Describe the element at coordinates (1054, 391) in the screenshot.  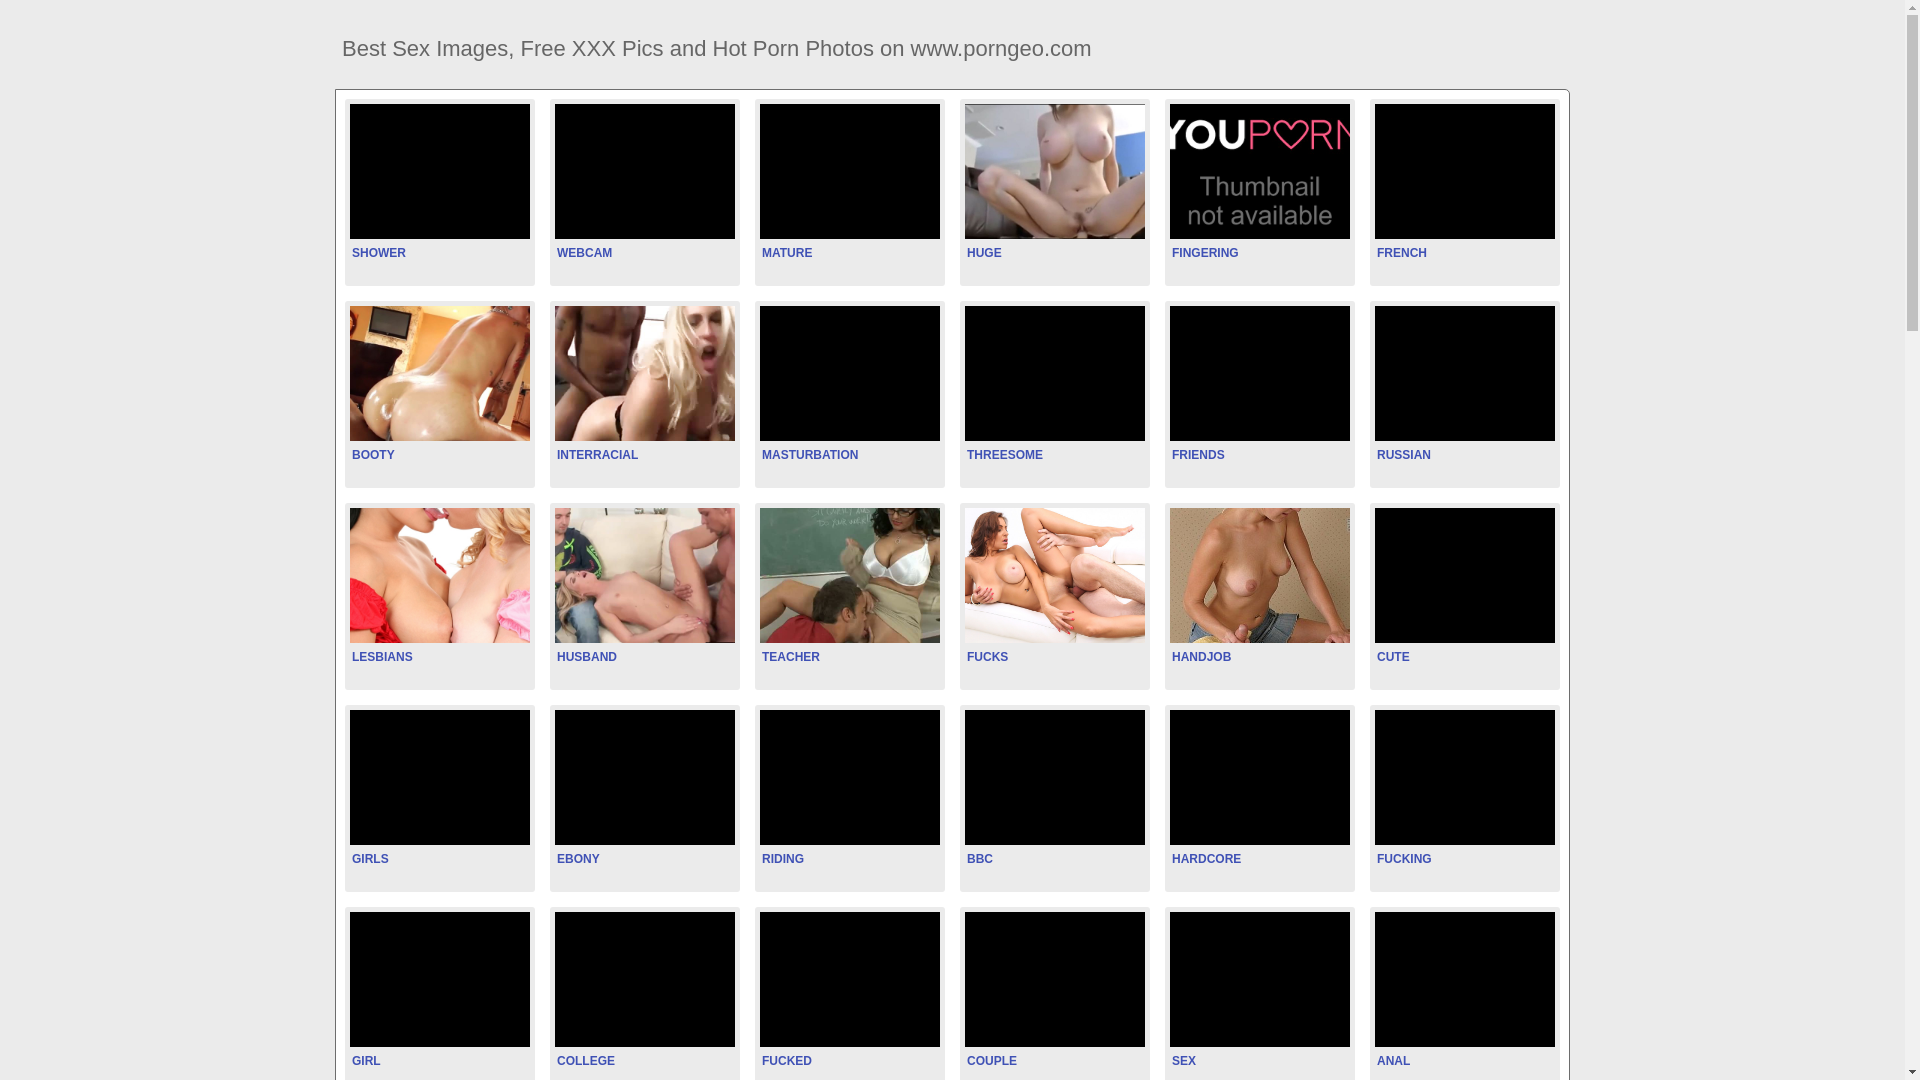
I see `THREESOME` at that location.